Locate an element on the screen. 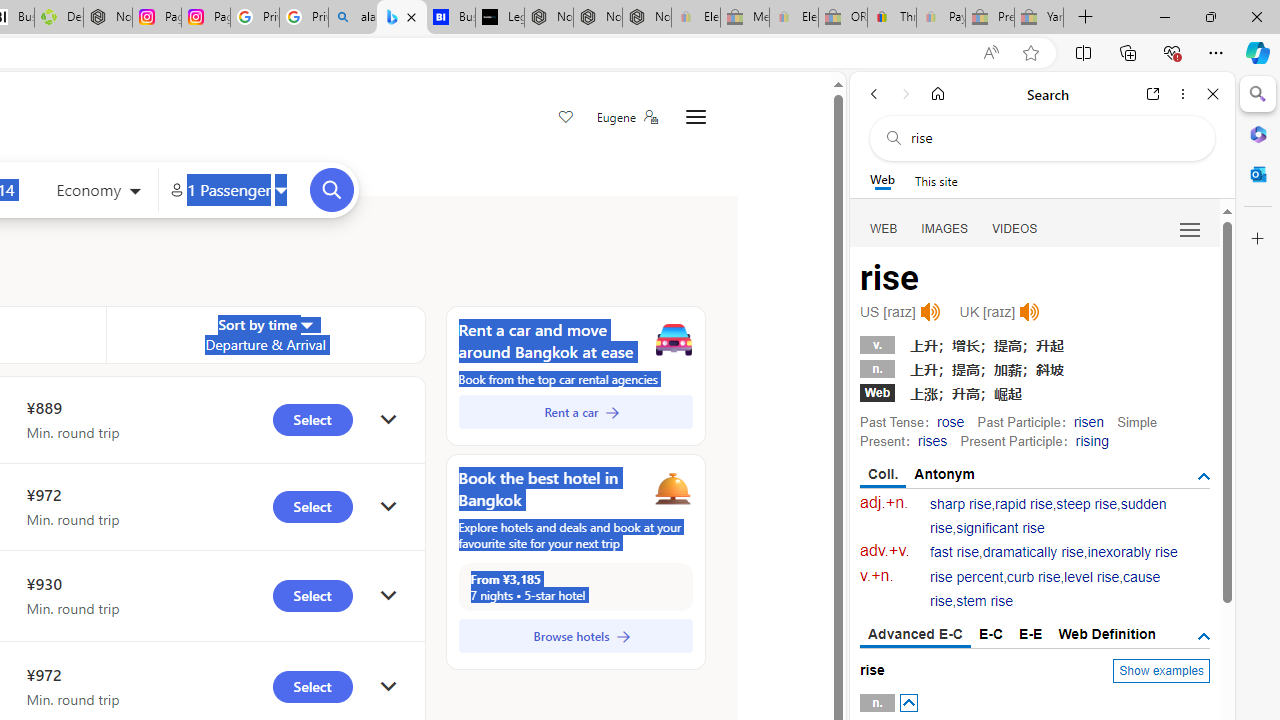 Image resolution: width=1280 pixels, height=720 pixels. AutomationID: tgsb is located at coordinates (1204, 476).